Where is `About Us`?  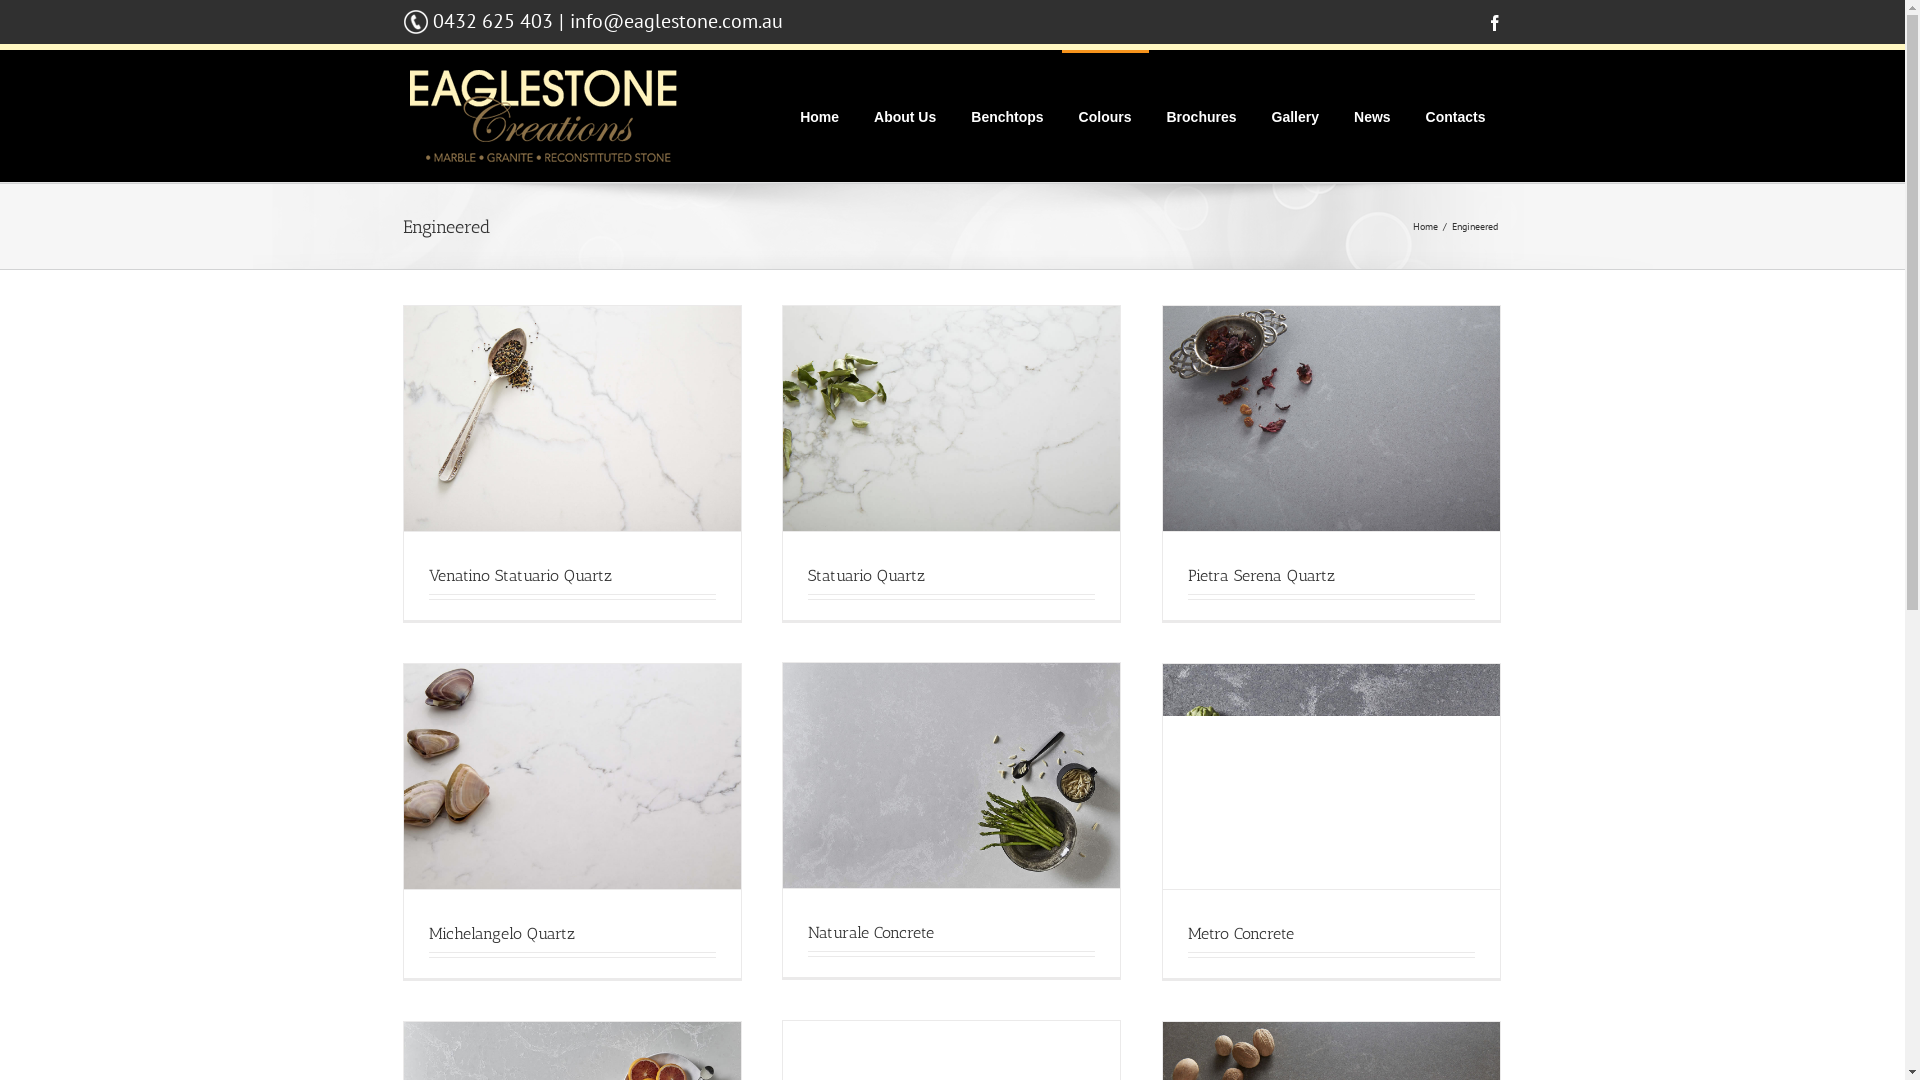 About Us is located at coordinates (905, 116).